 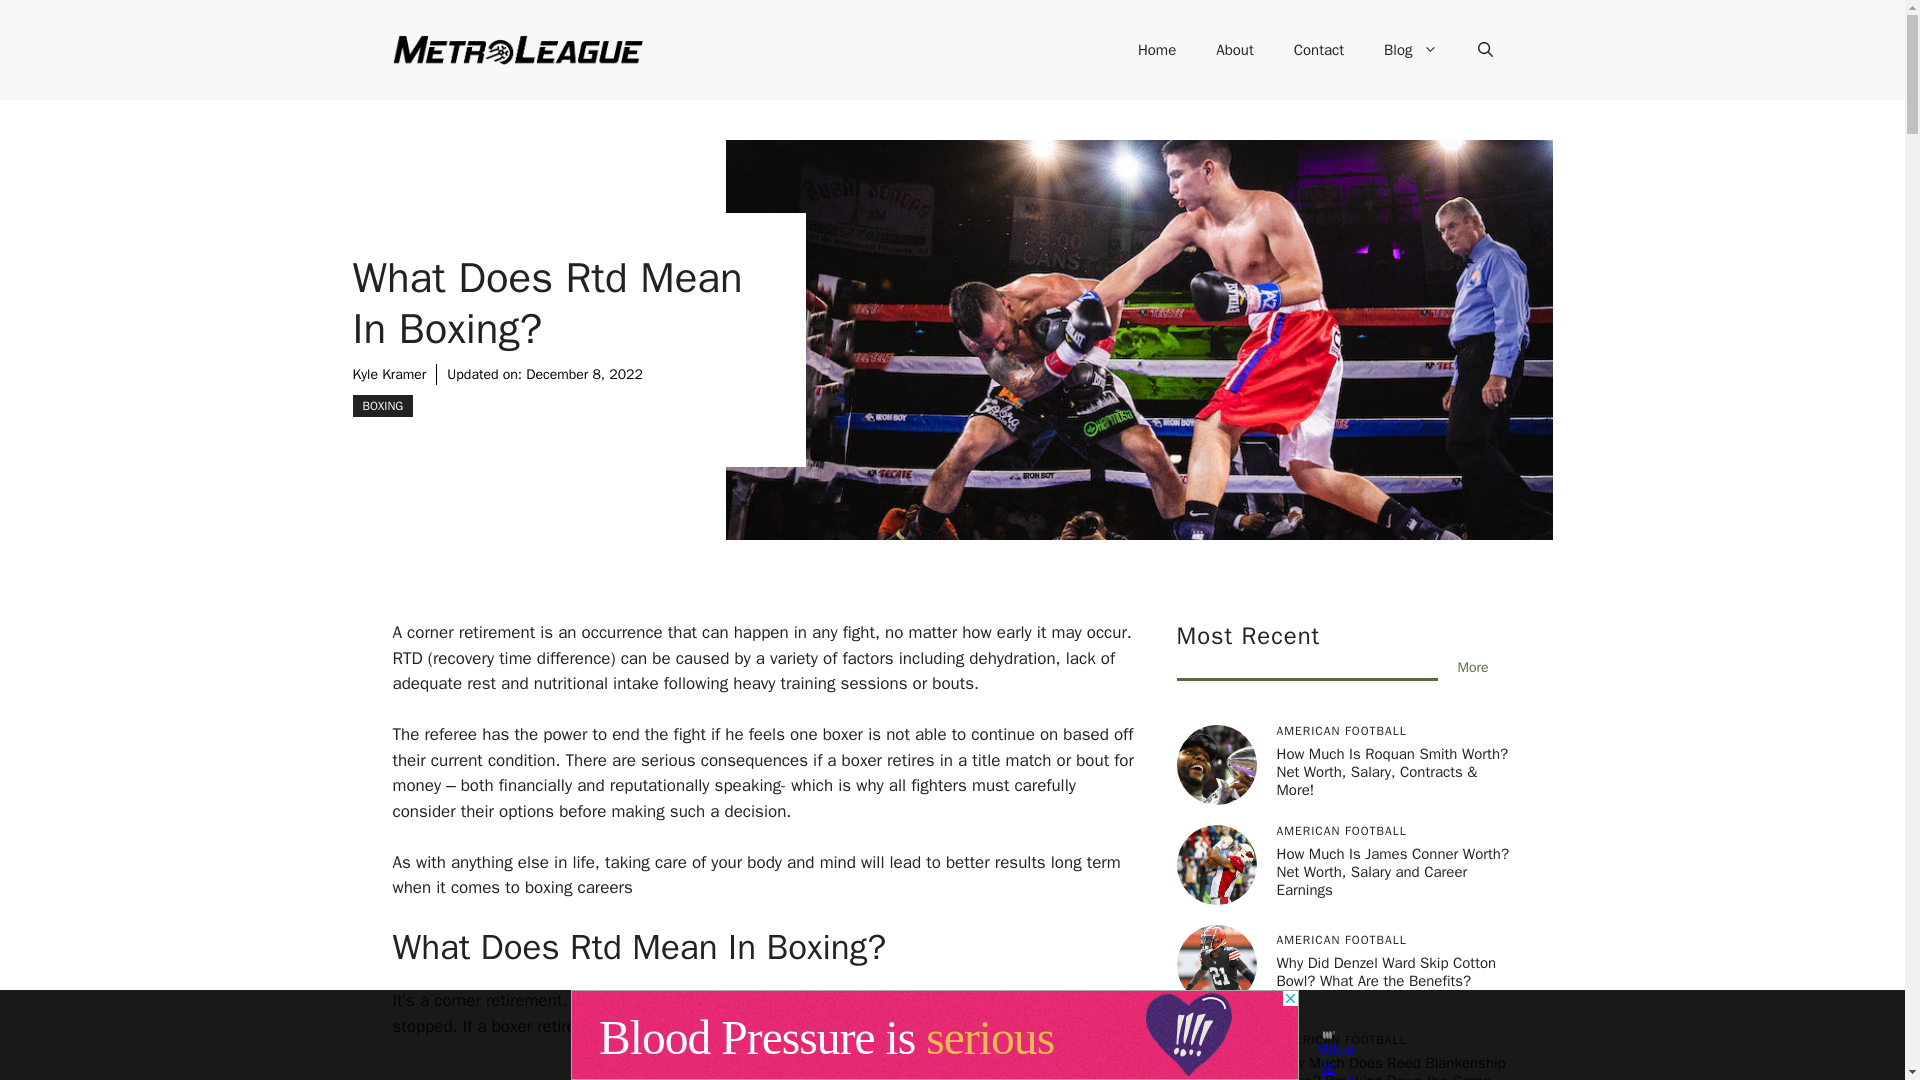 What do you see at coordinates (764, 1072) in the screenshot?
I see `3rd party ad content` at bounding box center [764, 1072].